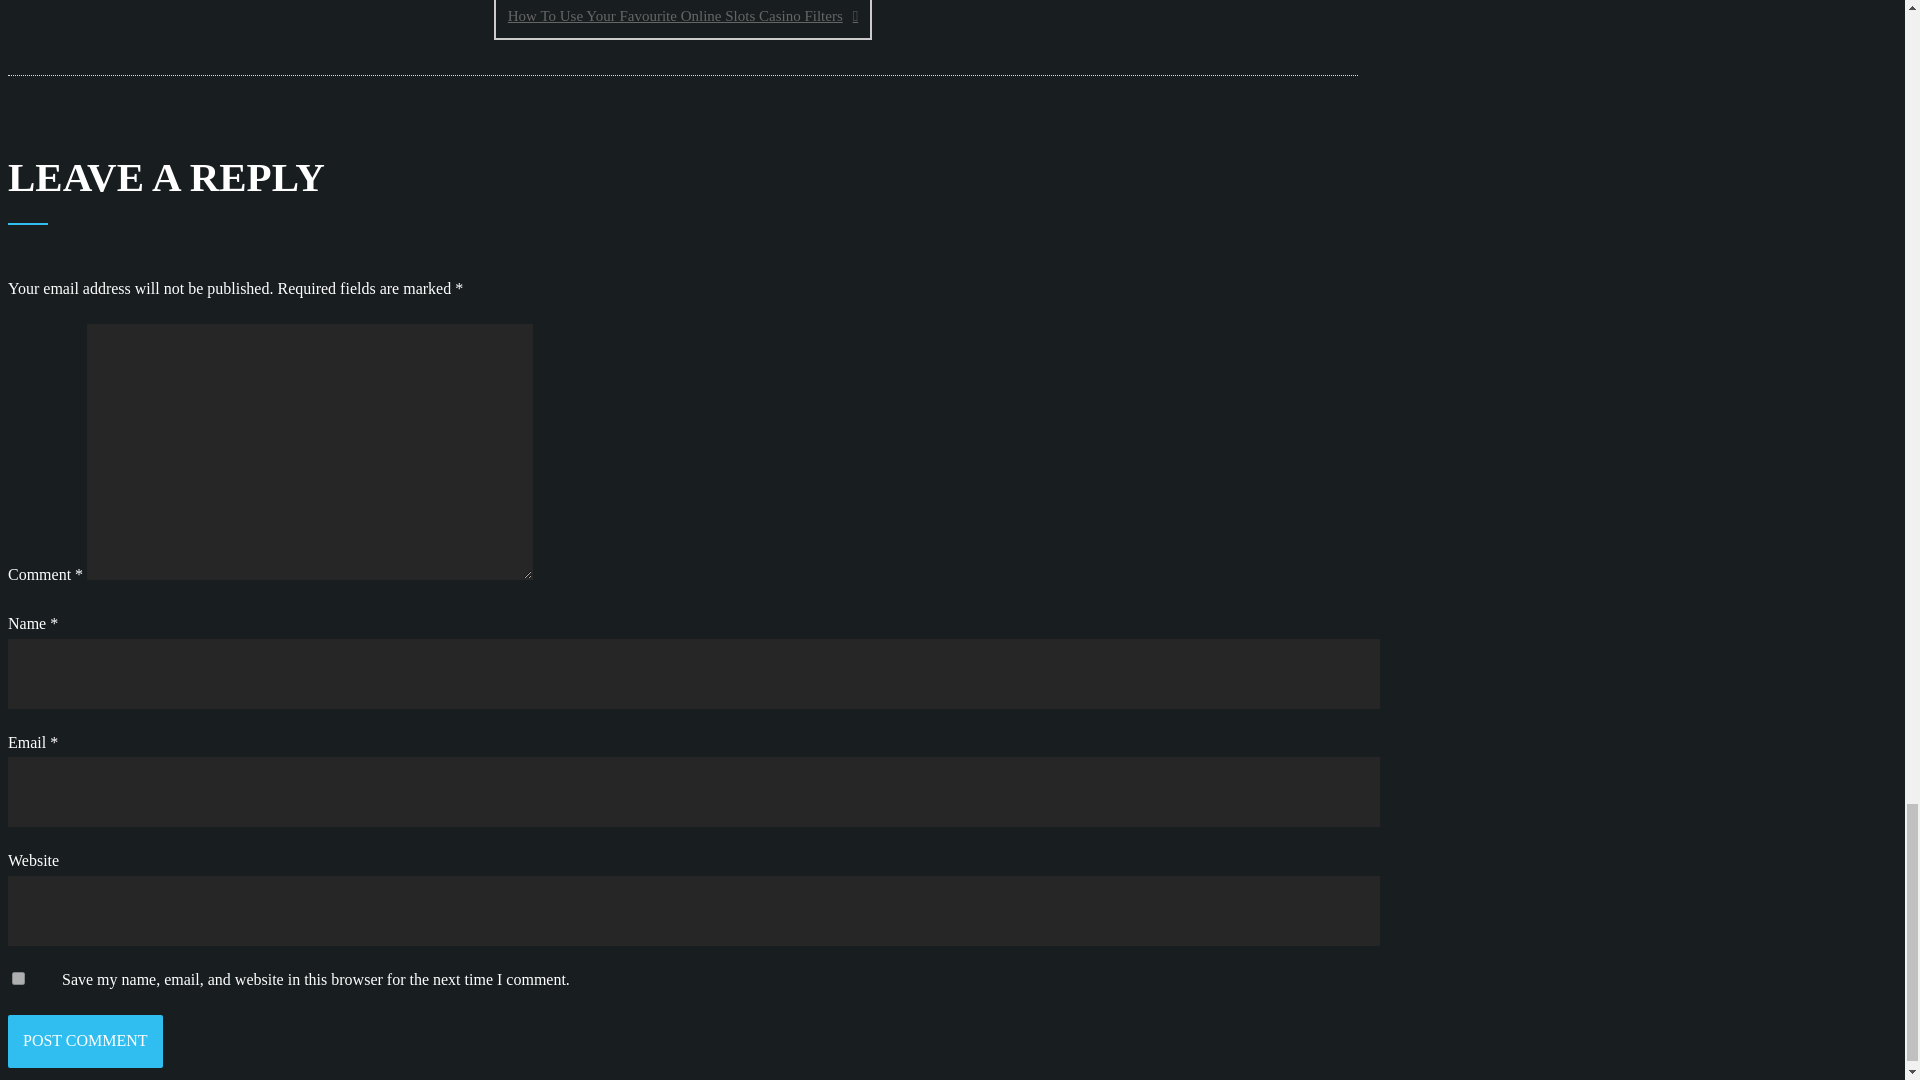 This screenshot has width=1920, height=1080. I want to click on Post Comment, so click(85, 1042).